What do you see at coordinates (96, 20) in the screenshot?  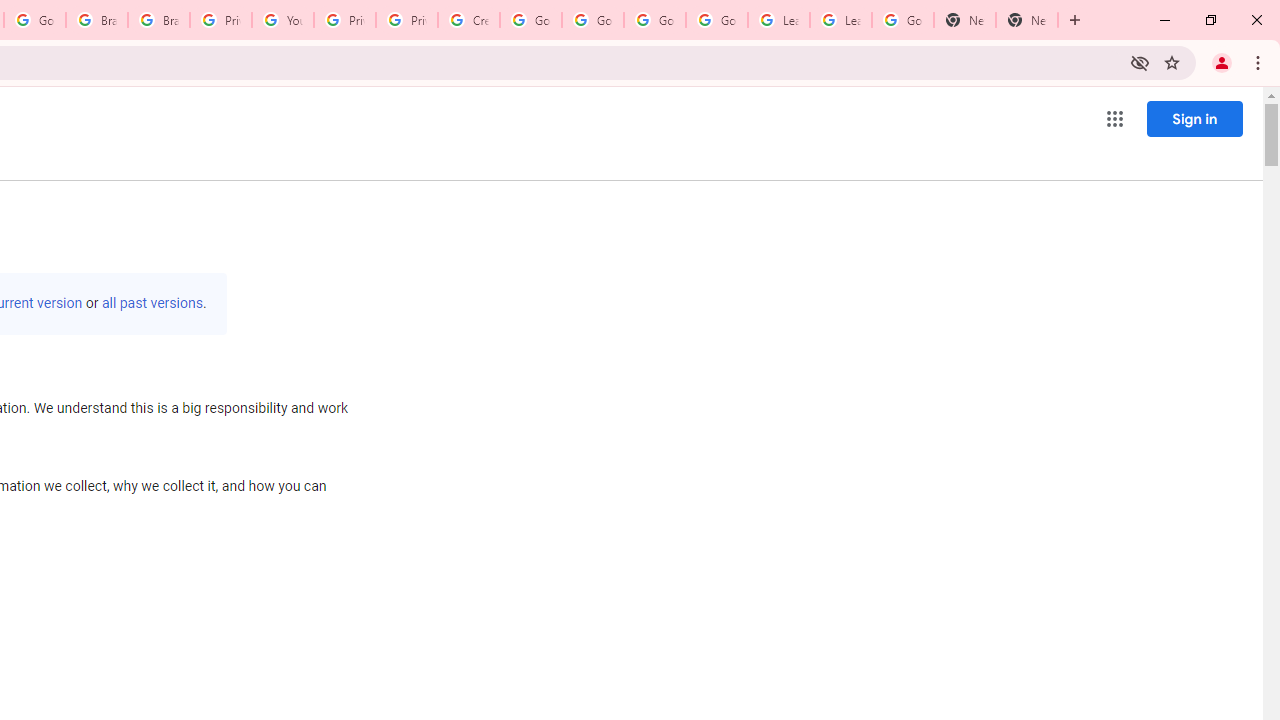 I see `Brand Resource Center` at bounding box center [96, 20].